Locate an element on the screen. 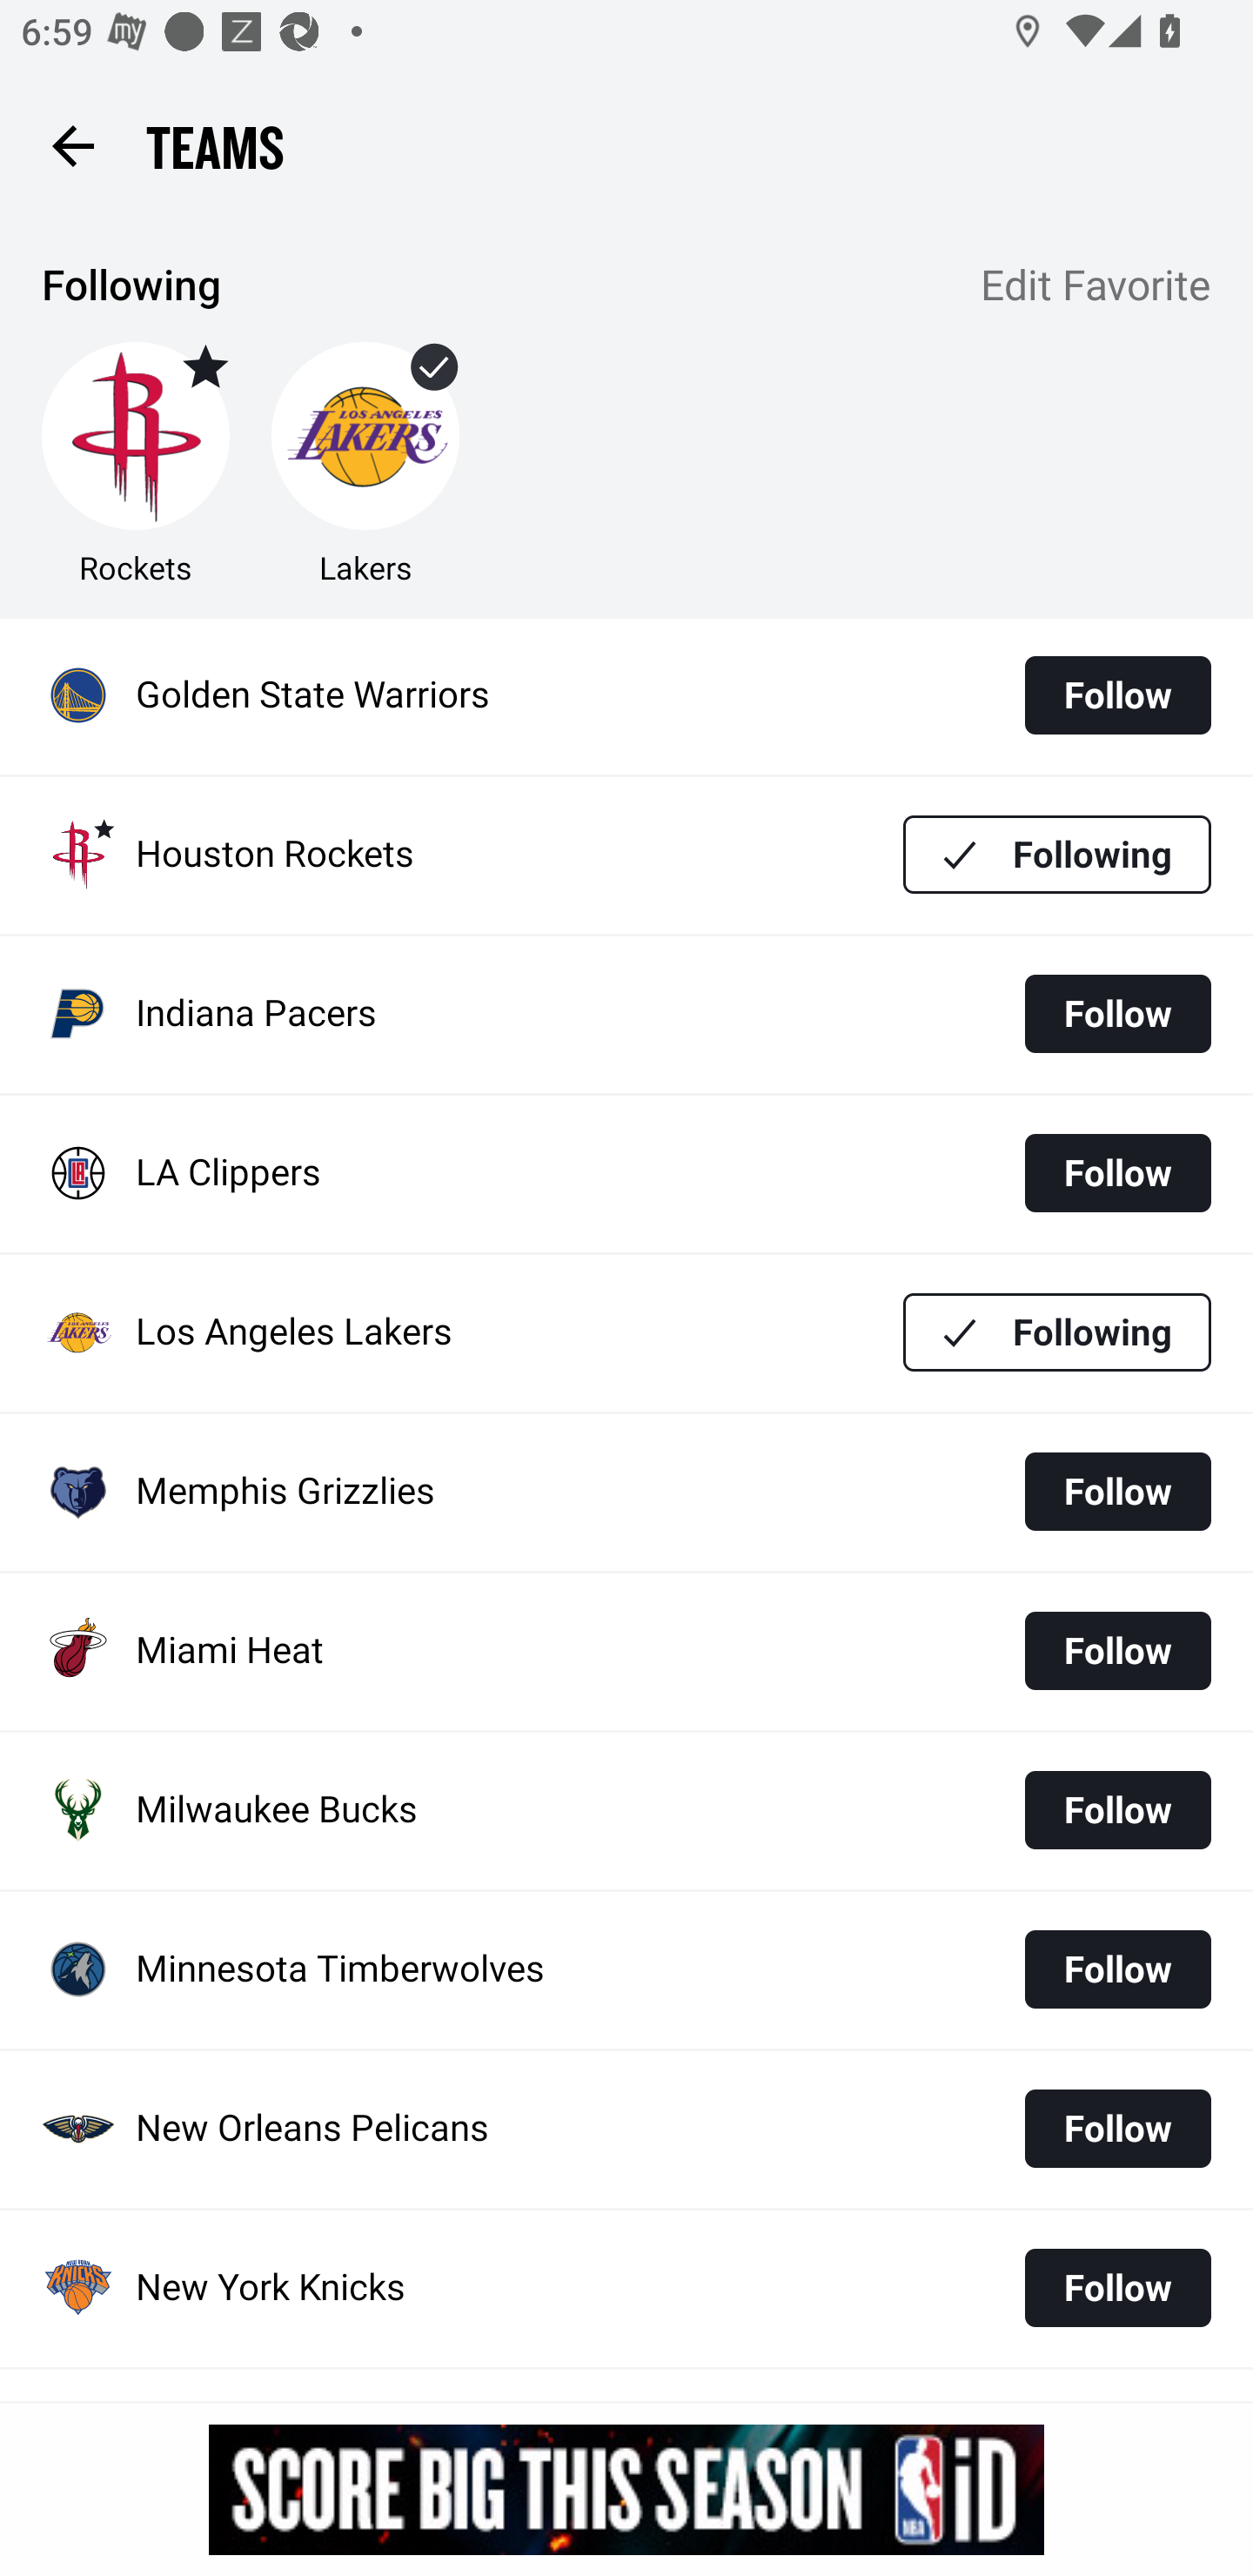  Following is located at coordinates (1057, 853).